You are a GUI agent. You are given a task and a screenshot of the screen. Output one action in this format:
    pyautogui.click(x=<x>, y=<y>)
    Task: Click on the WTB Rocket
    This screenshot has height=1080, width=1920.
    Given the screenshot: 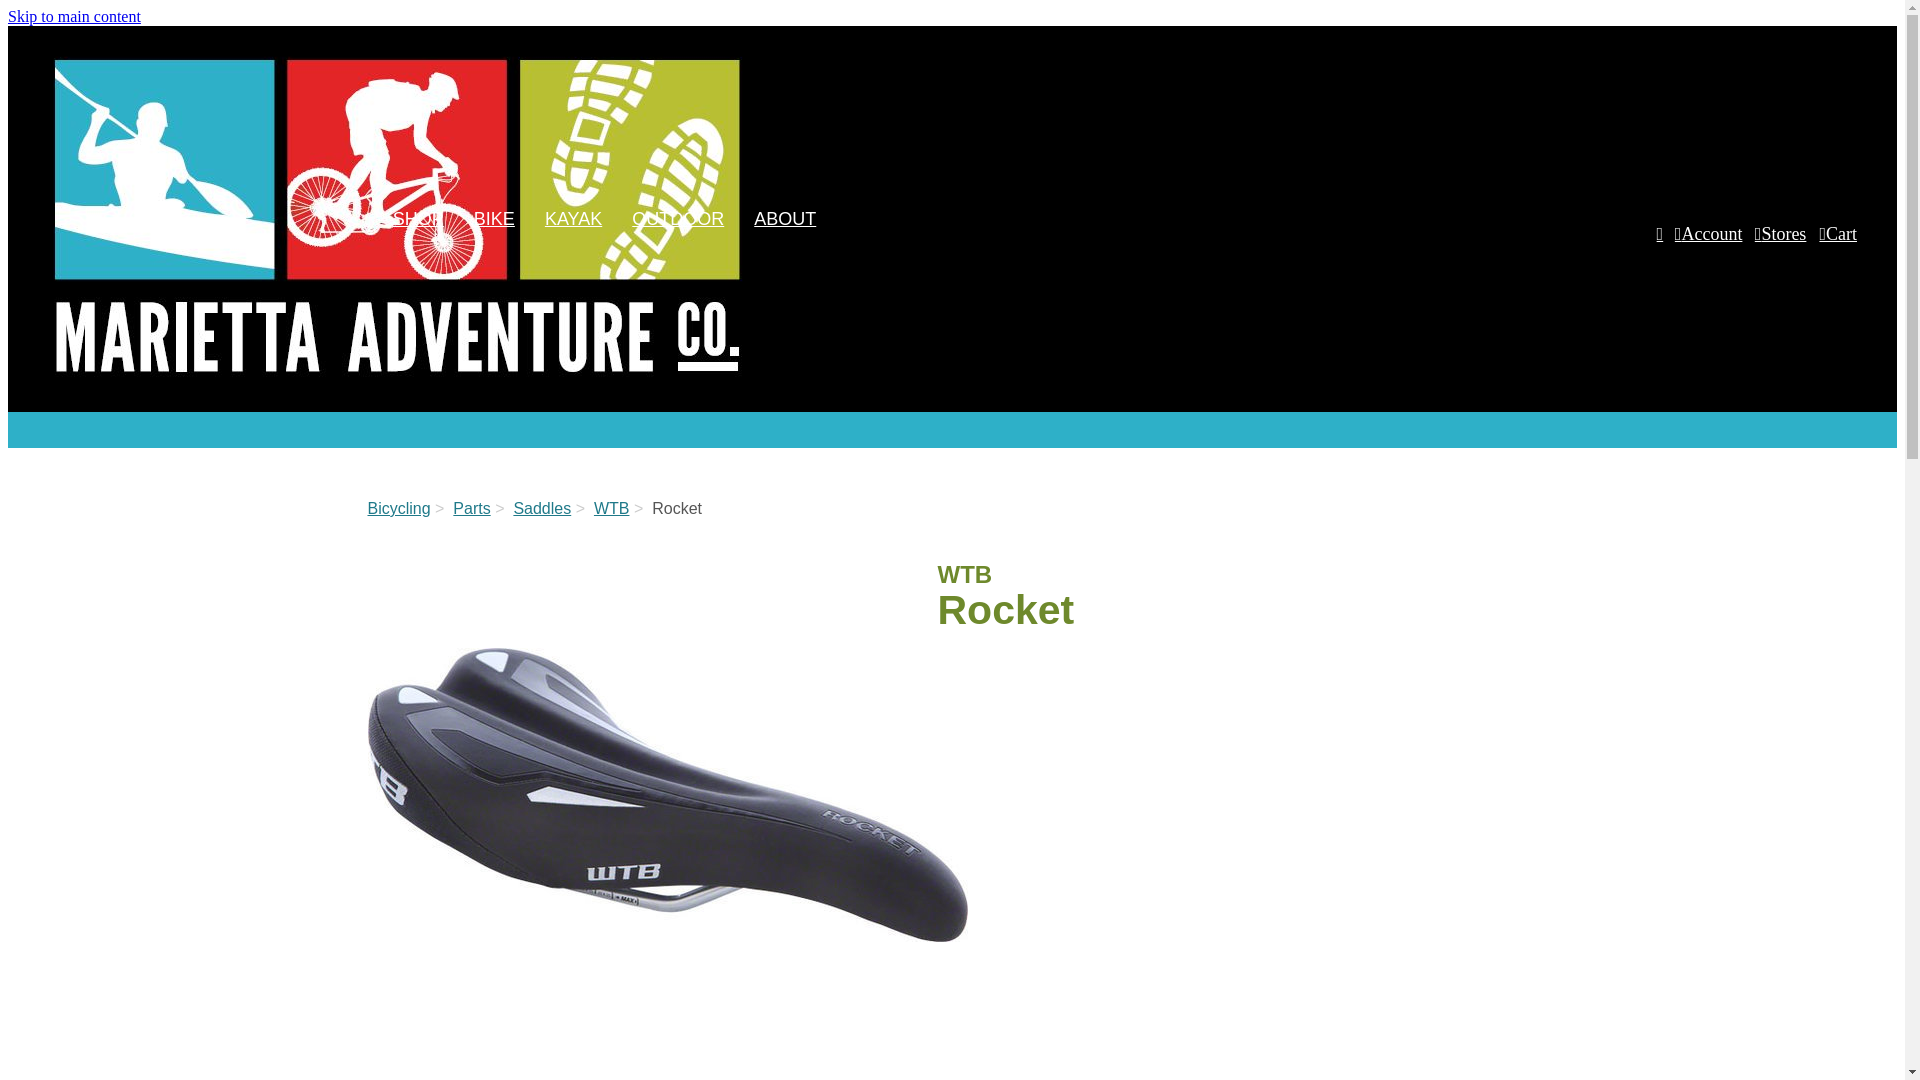 What is the action you would take?
    pyautogui.click(x=668, y=794)
    